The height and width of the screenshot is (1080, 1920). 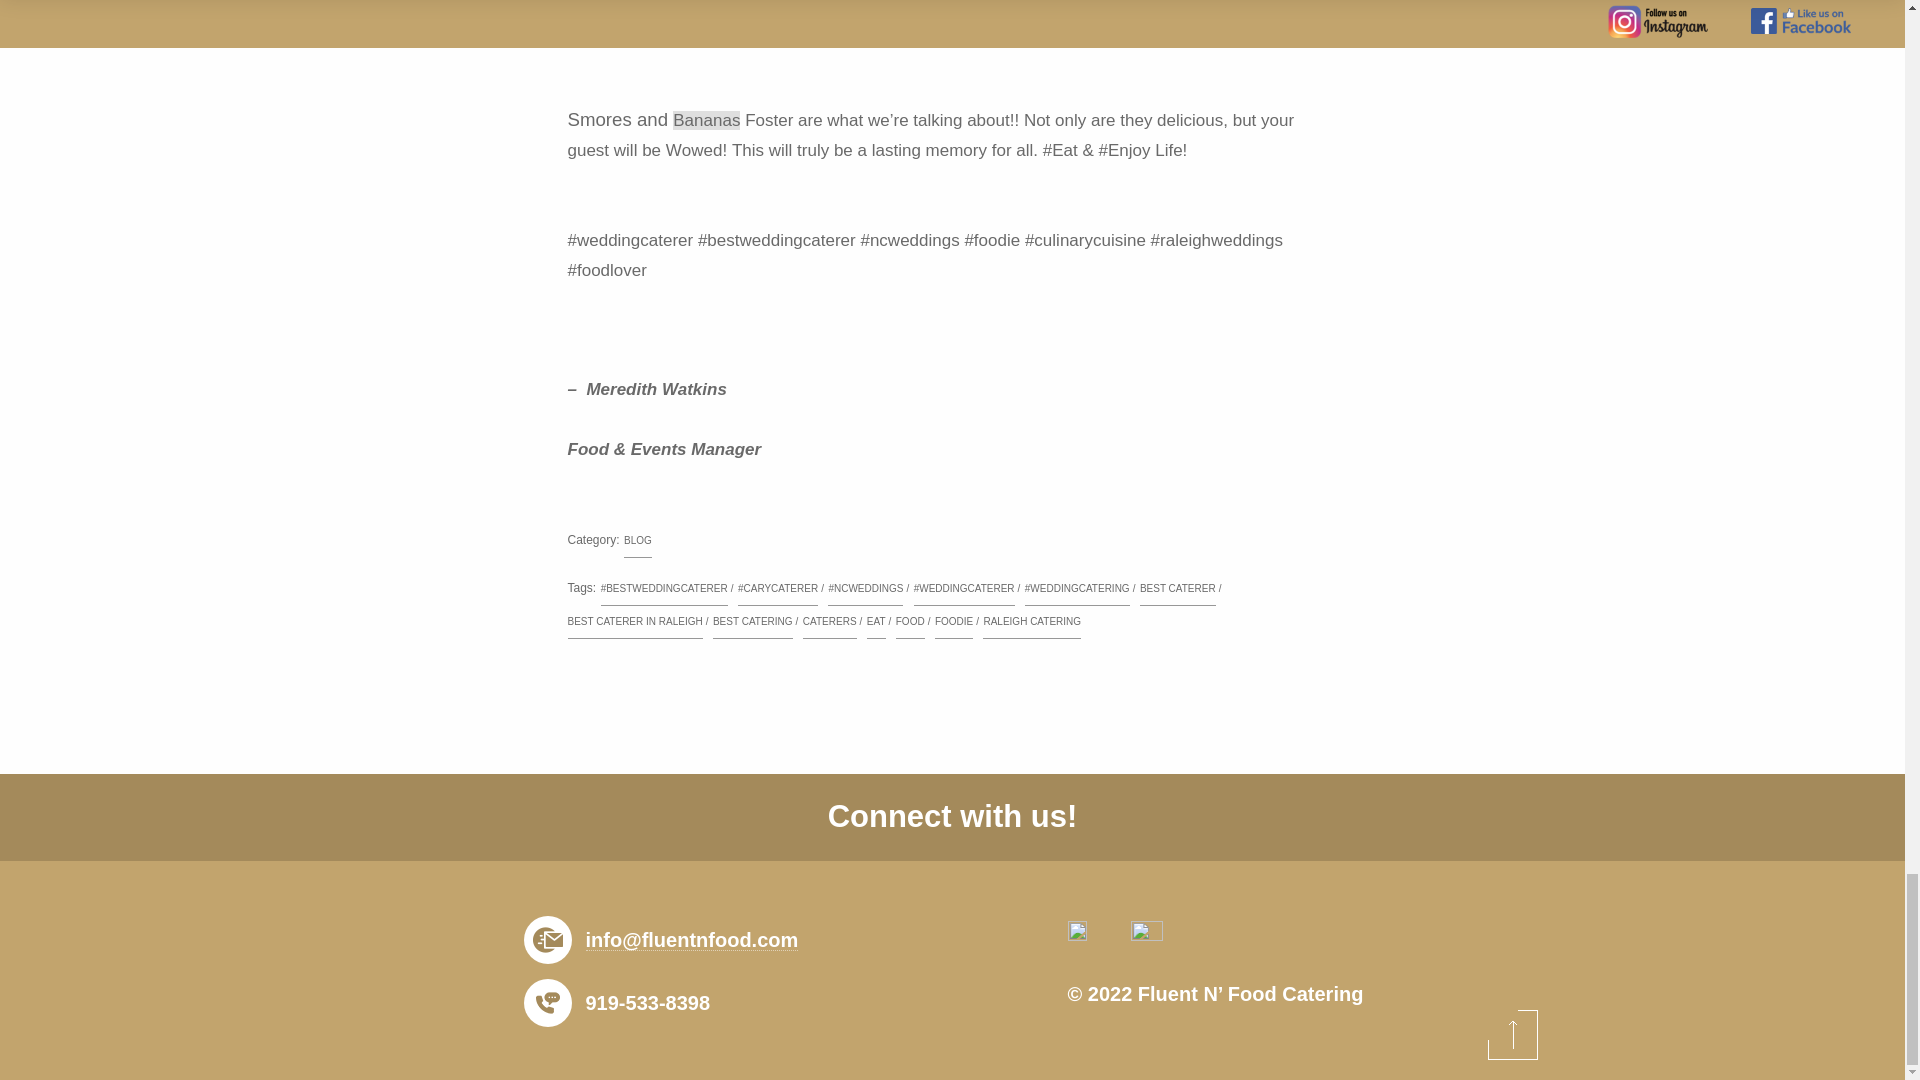 I want to click on Blog, so click(x=638, y=542).